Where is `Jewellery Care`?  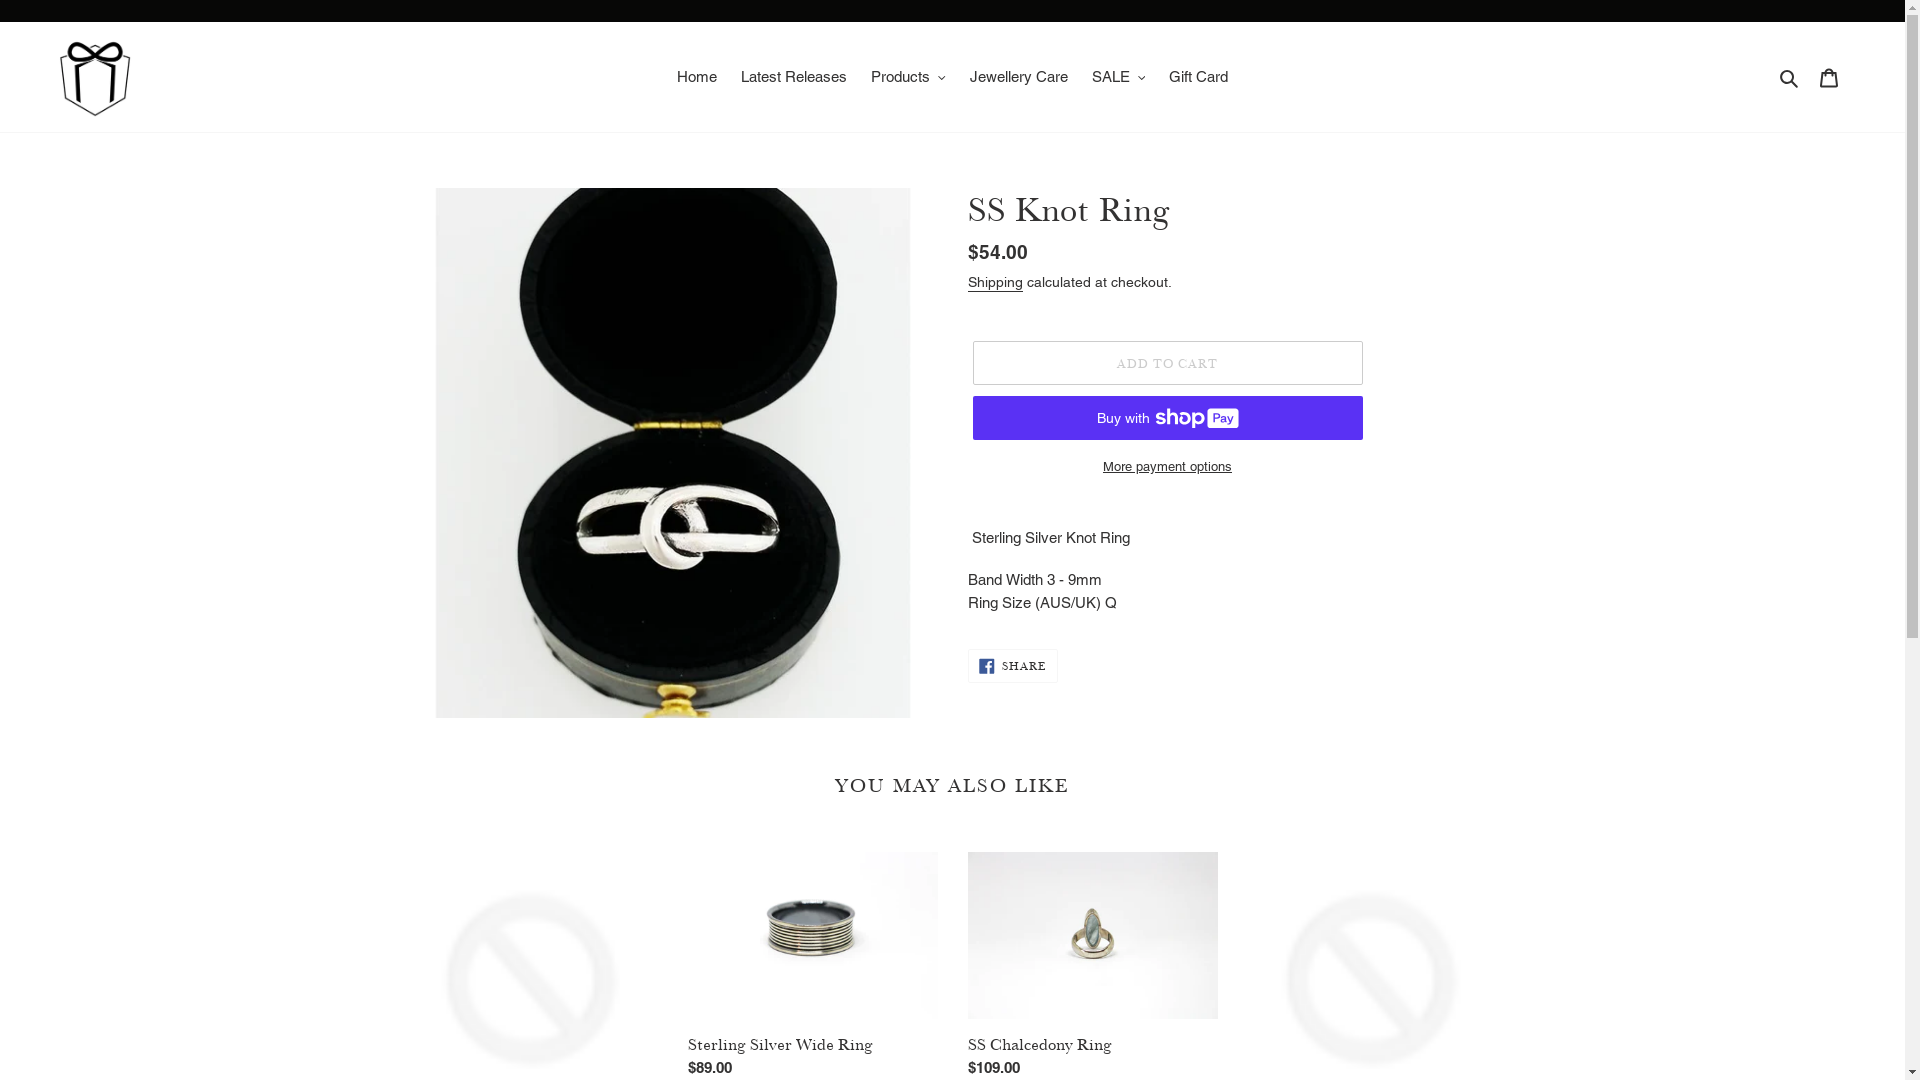
Jewellery Care is located at coordinates (1019, 78).